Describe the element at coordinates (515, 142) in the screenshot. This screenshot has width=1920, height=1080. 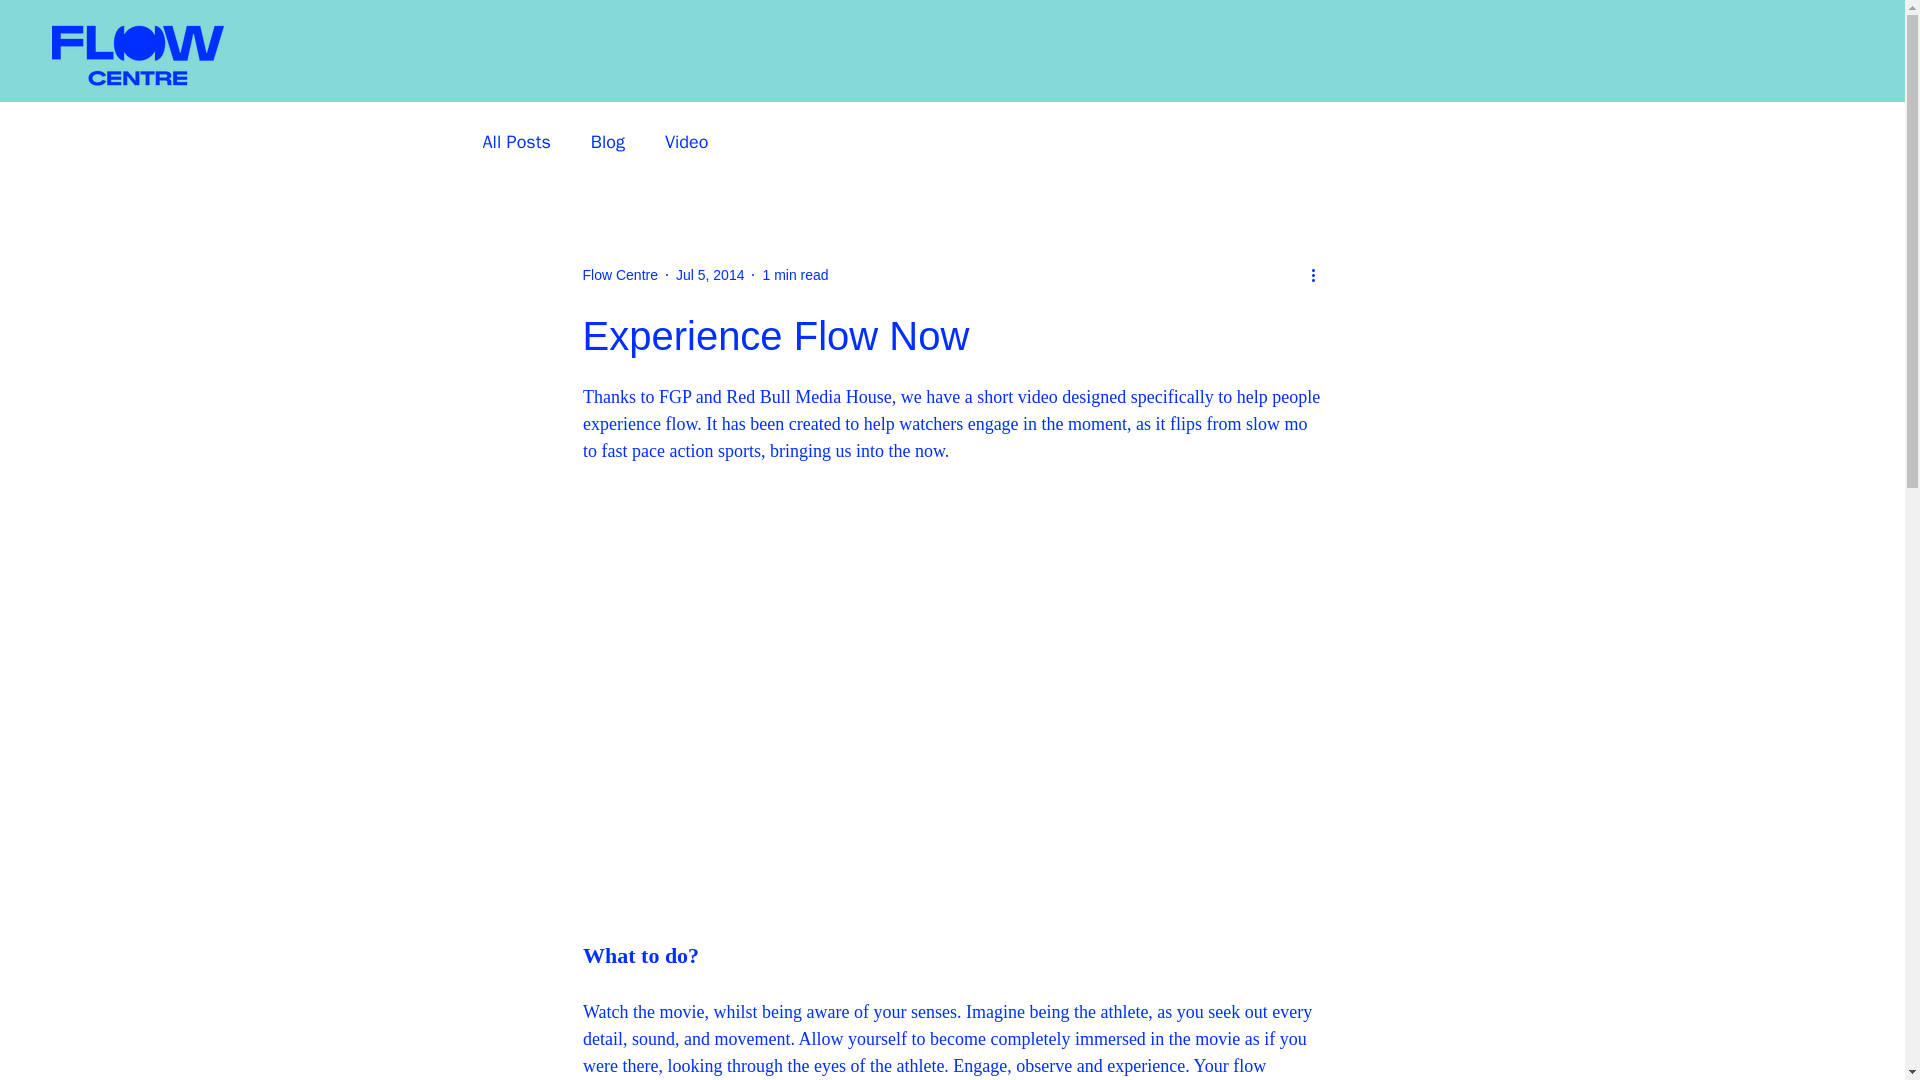
I see `All Posts` at that location.